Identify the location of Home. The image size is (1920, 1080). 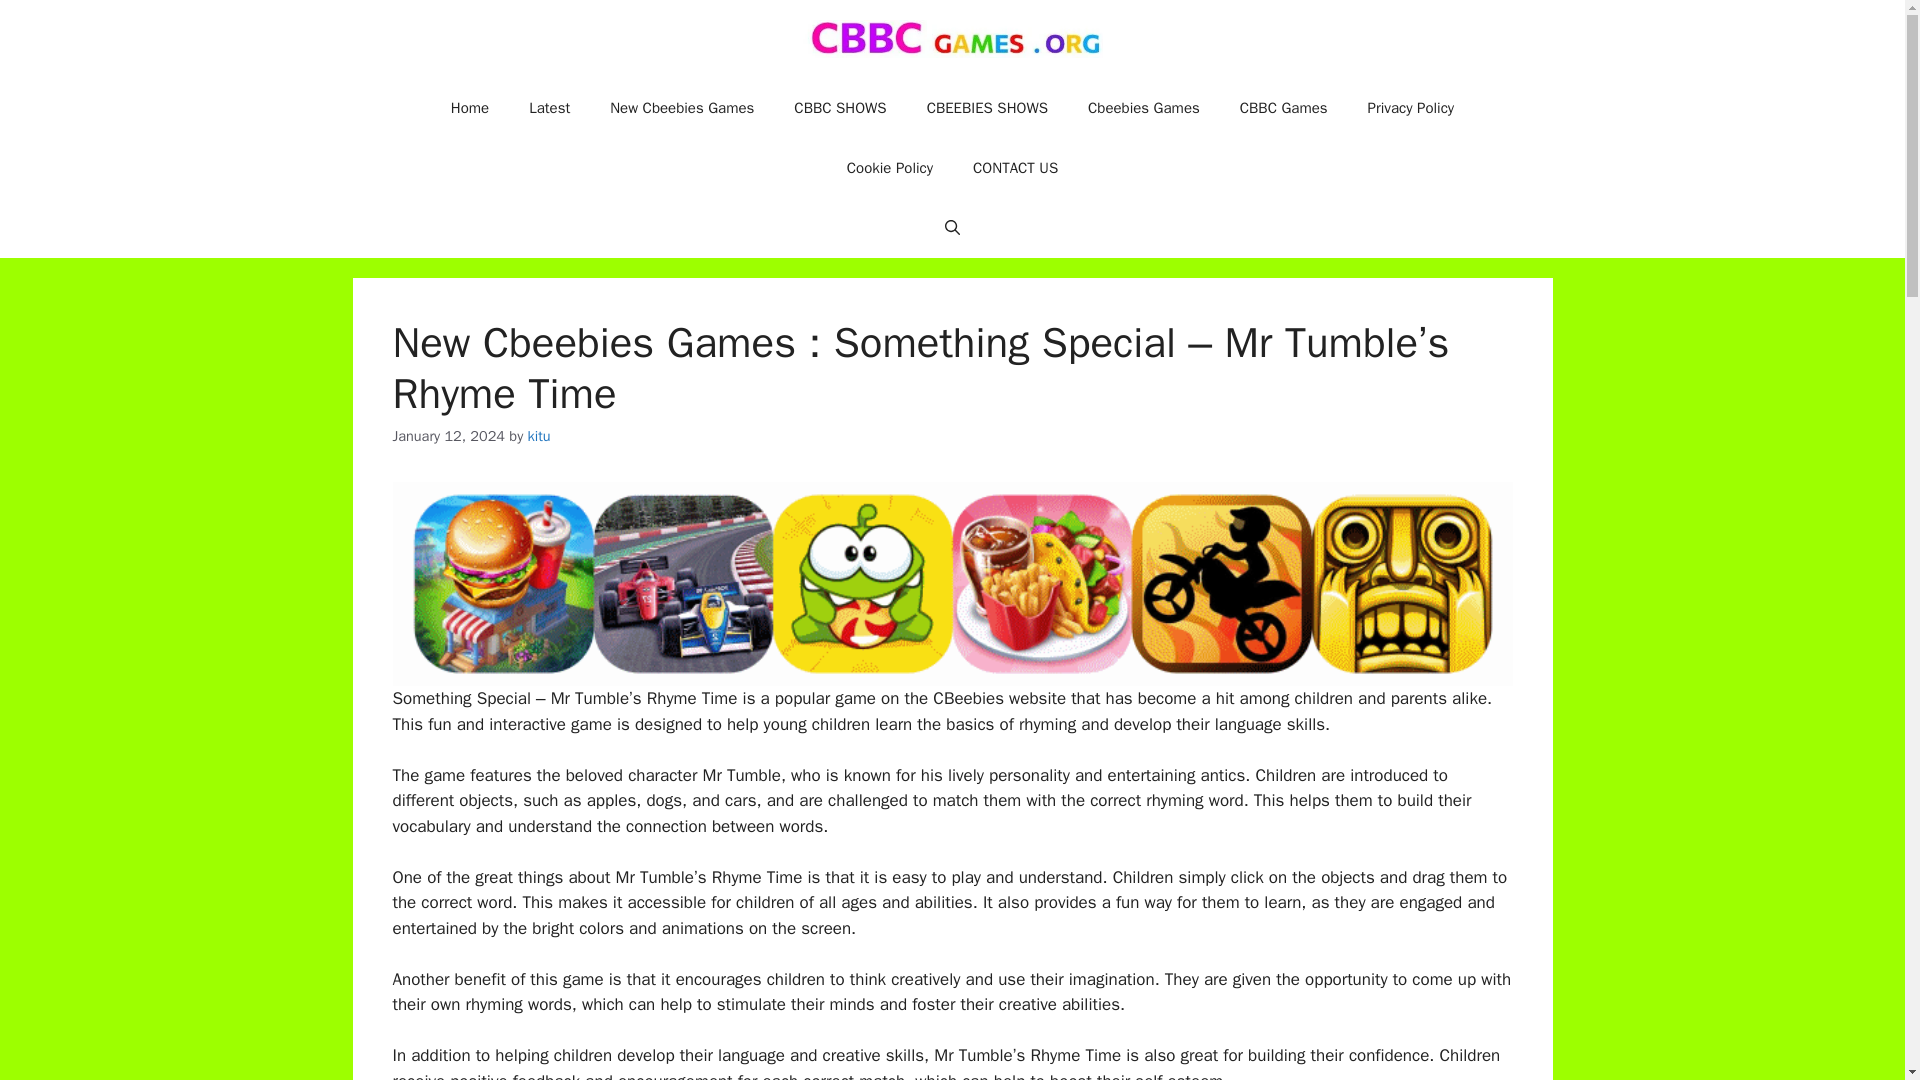
(469, 108).